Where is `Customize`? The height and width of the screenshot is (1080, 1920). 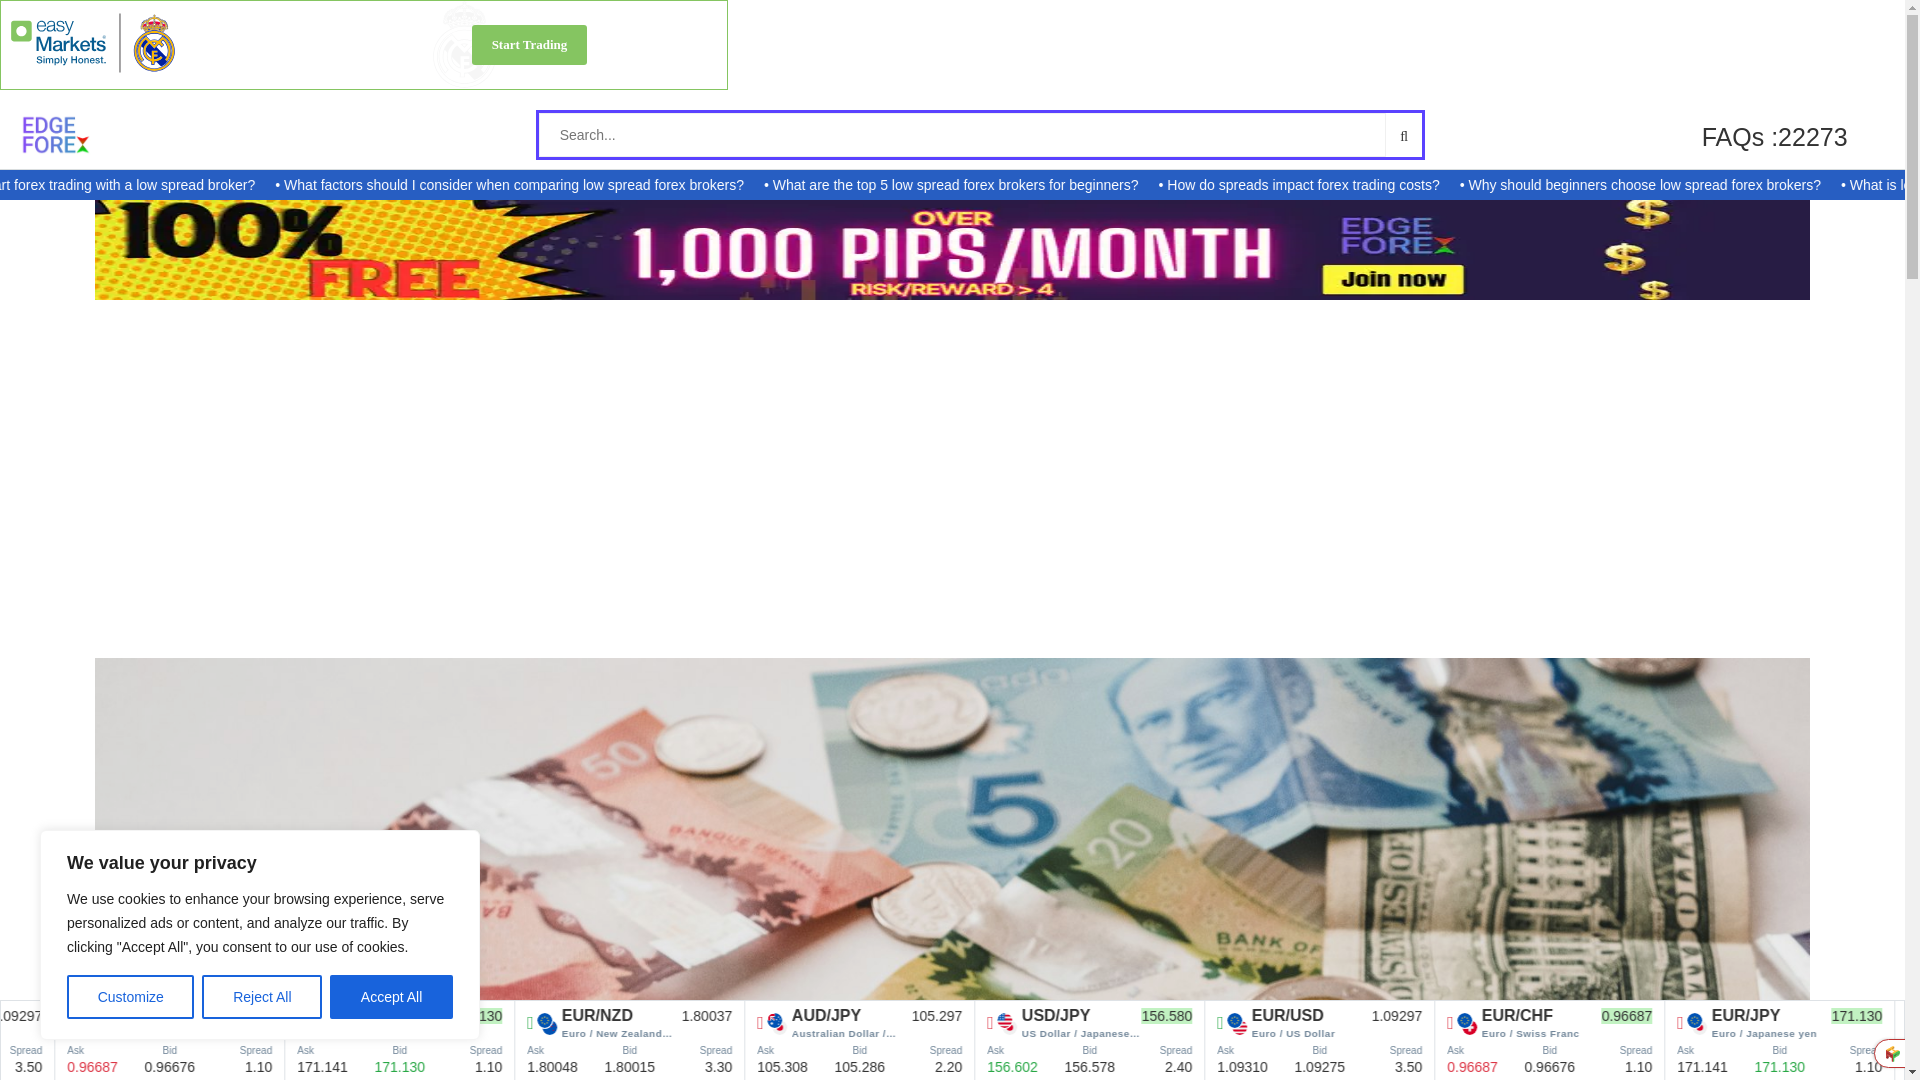 Customize is located at coordinates (130, 997).